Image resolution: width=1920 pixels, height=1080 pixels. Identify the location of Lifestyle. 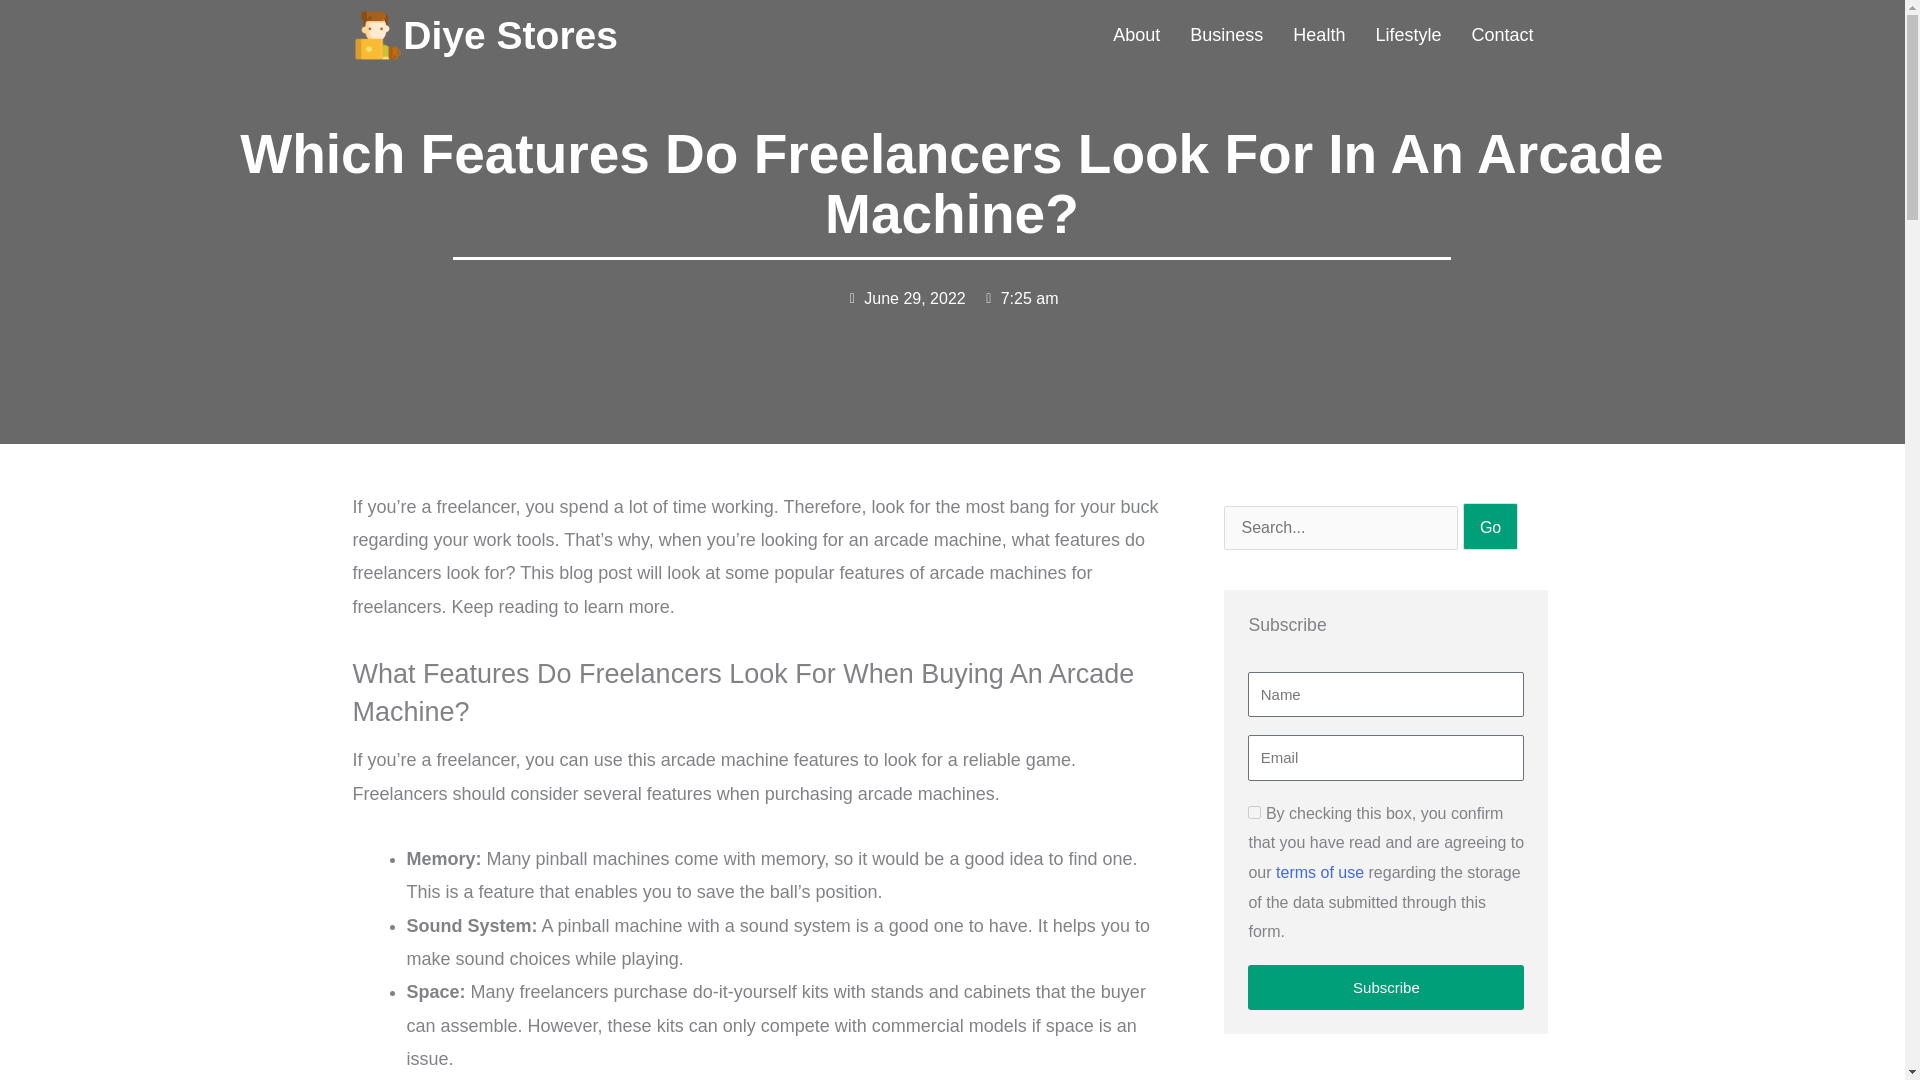
(1407, 36).